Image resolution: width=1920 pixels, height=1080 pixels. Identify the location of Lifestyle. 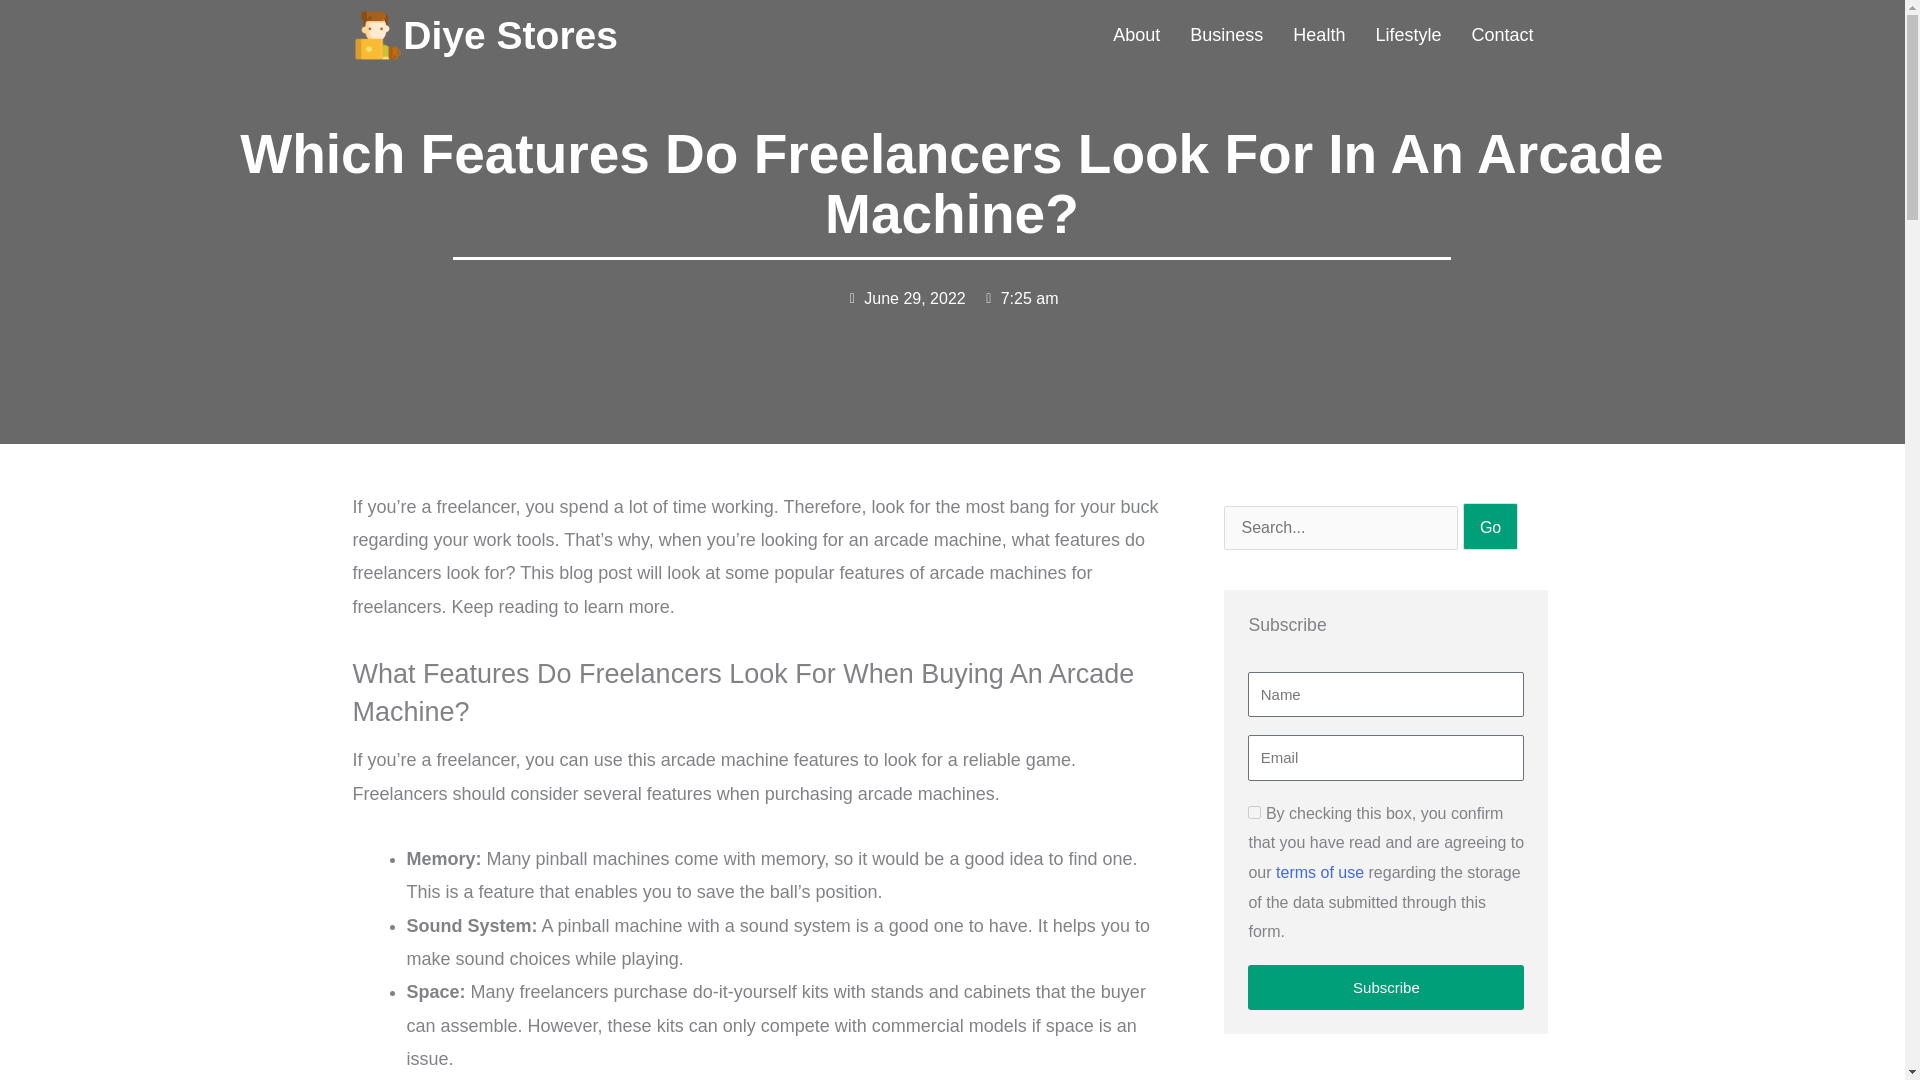
(1407, 36).